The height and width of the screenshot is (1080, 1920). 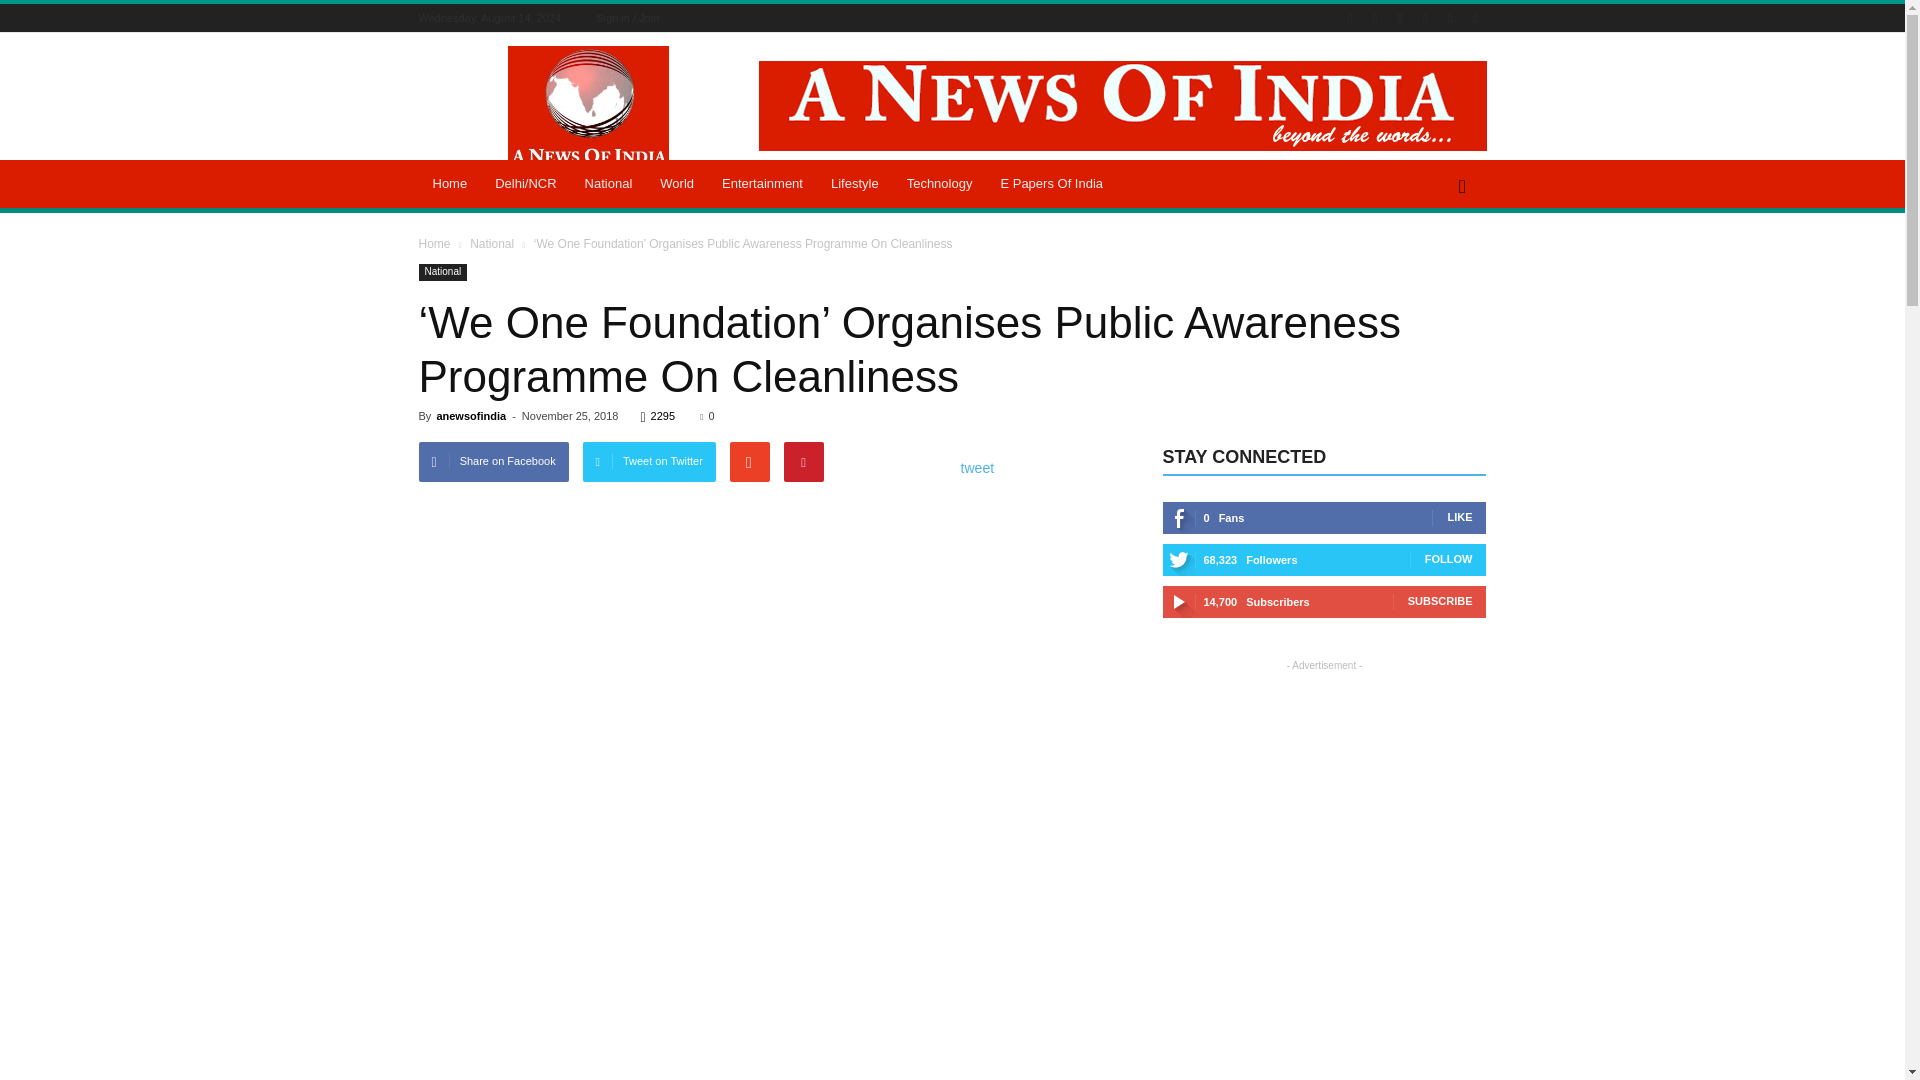 What do you see at coordinates (450, 184) in the screenshot?
I see `Home` at bounding box center [450, 184].